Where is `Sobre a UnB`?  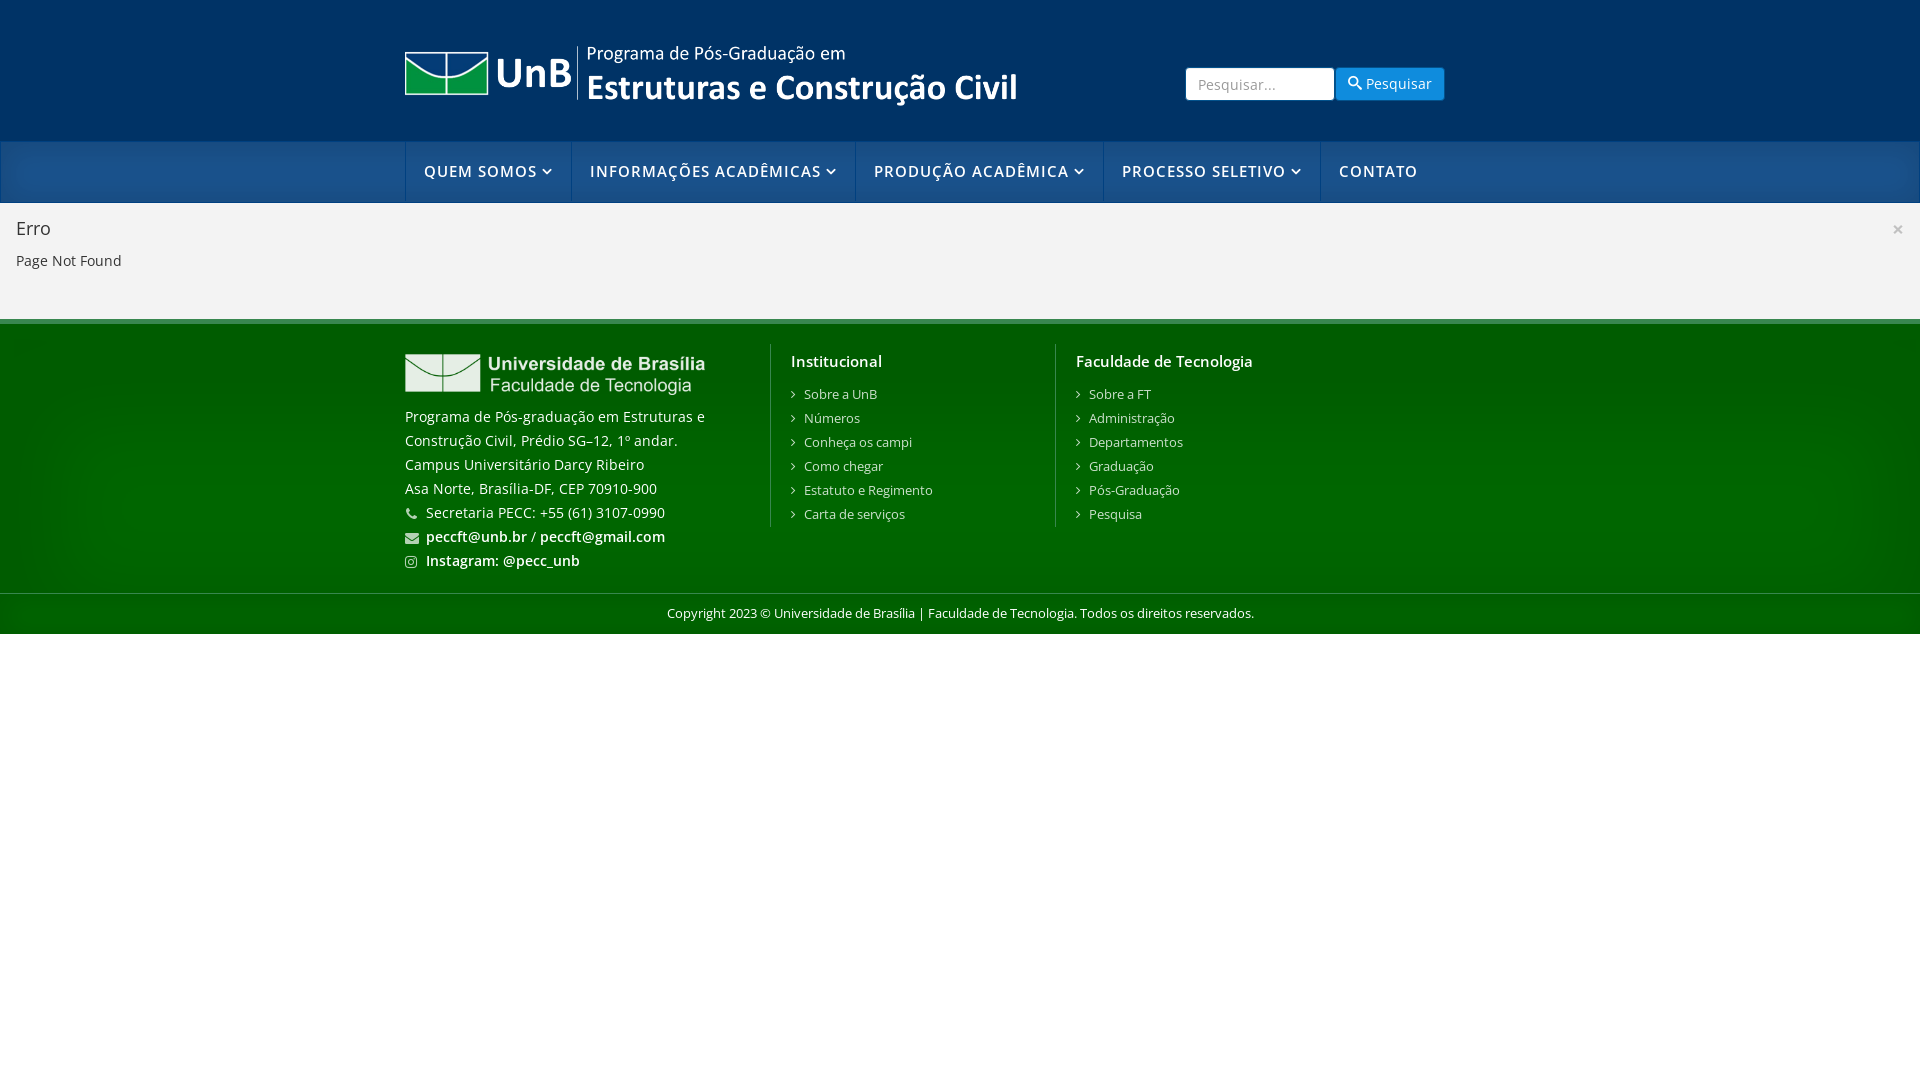
Sobre a UnB is located at coordinates (913, 395).